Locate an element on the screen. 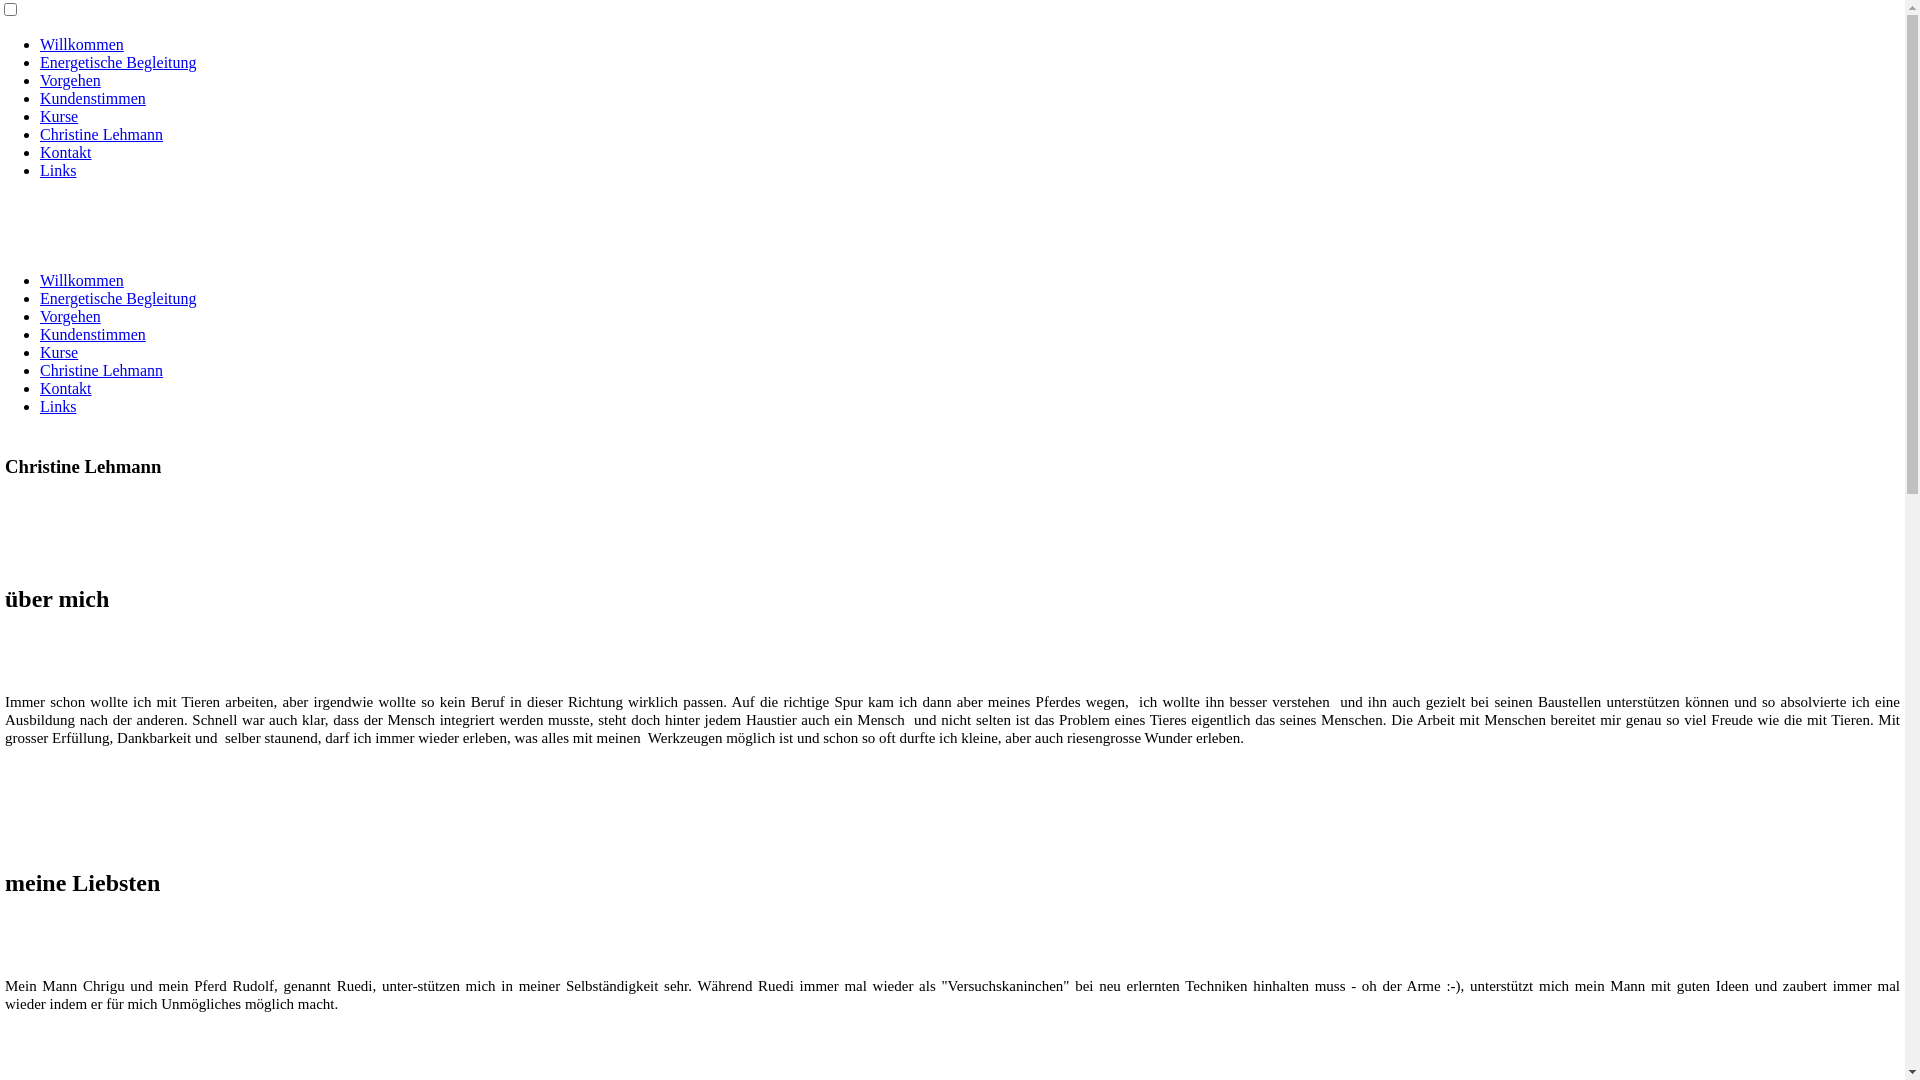 This screenshot has width=1920, height=1080. Willkommen is located at coordinates (82, 280).